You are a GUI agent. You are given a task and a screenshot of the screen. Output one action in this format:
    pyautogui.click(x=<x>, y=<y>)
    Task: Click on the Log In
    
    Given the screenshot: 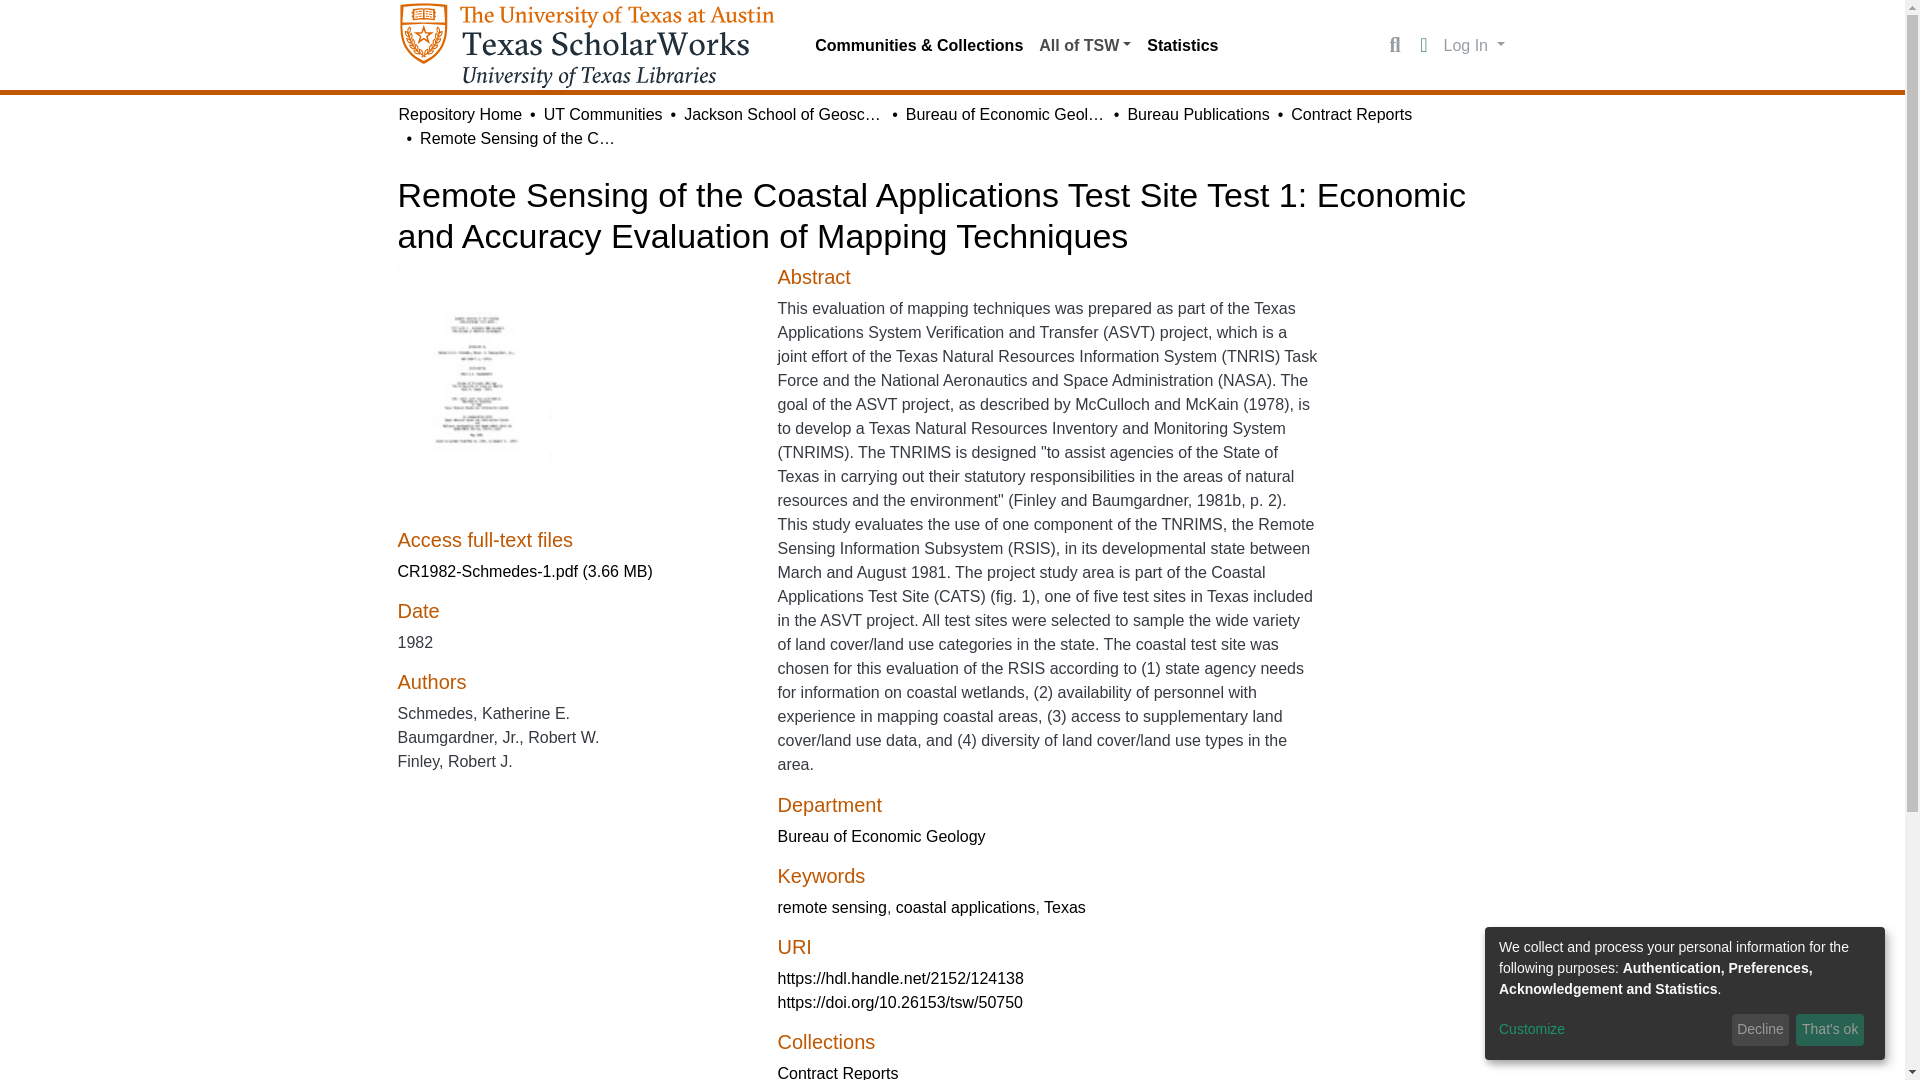 What is the action you would take?
    pyautogui.click(x=1474, y=44)
    